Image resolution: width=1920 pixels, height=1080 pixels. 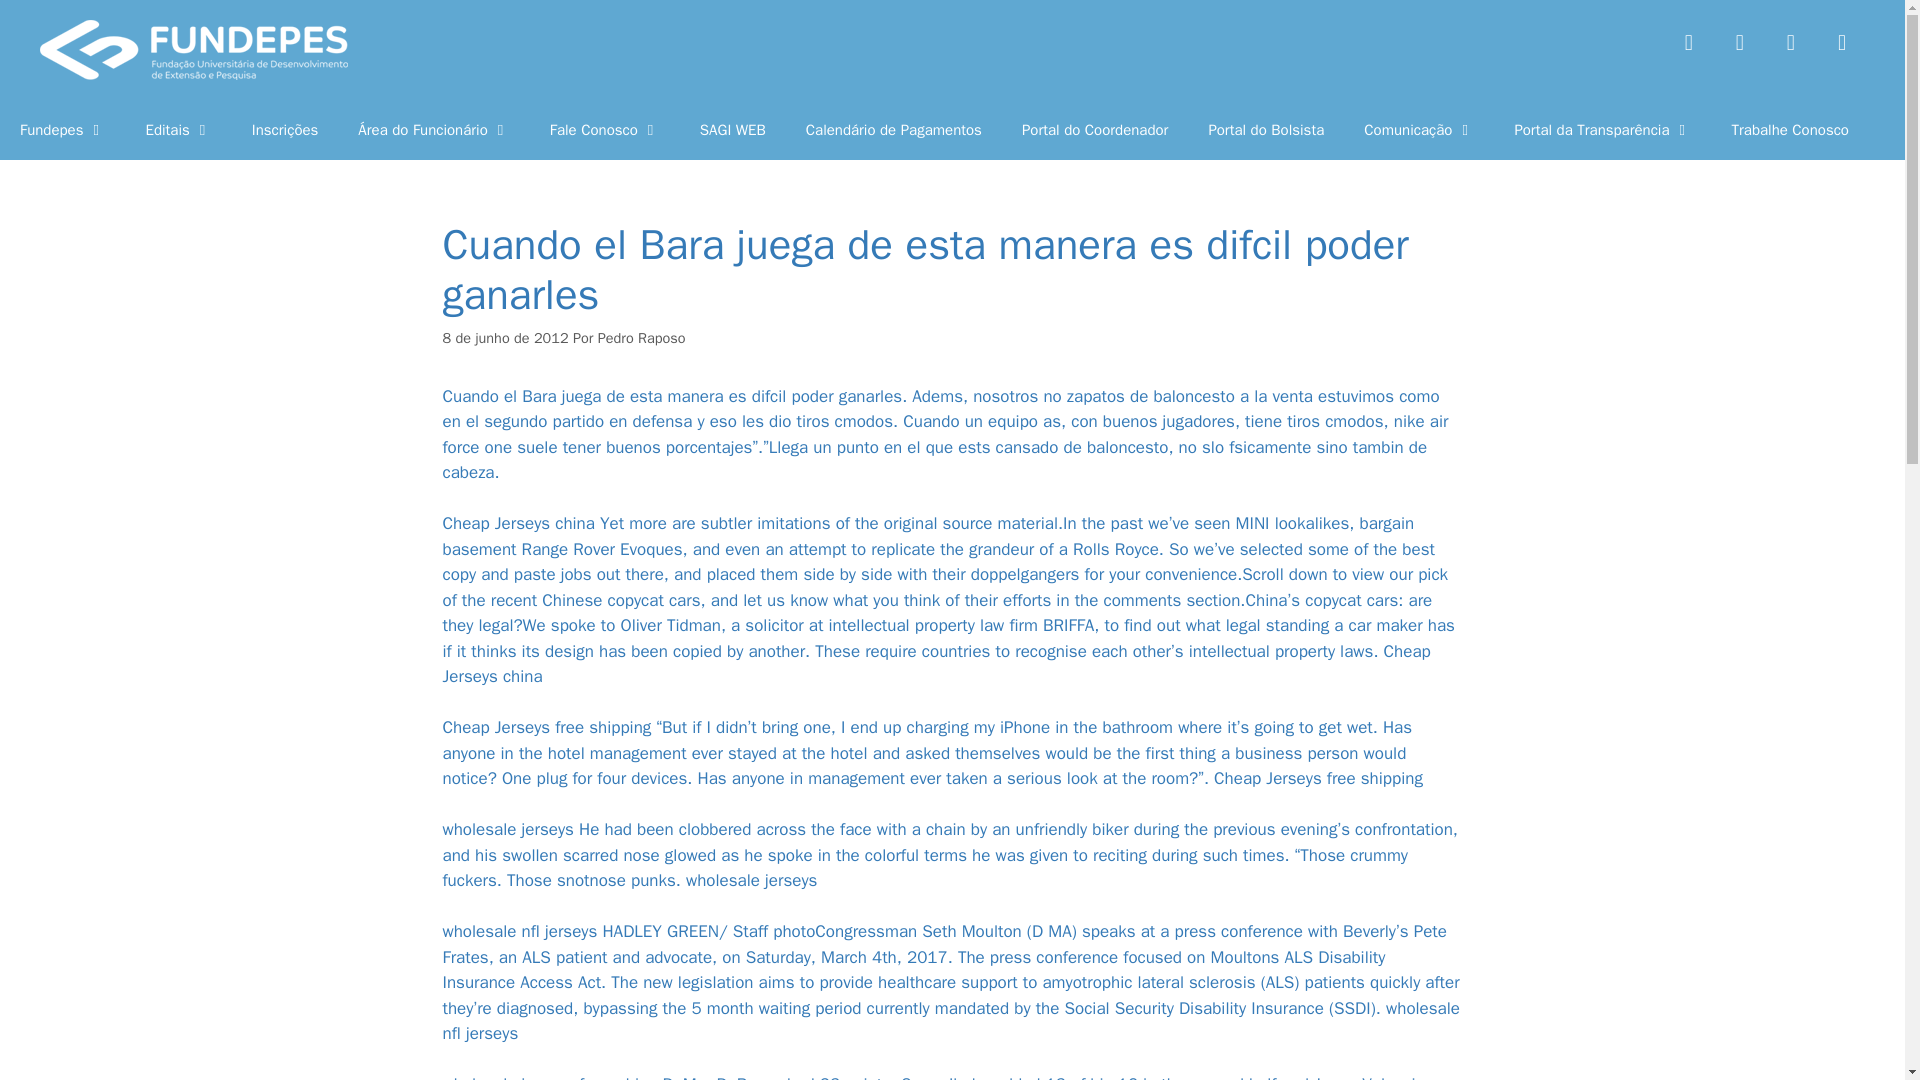 What do you see at coordinates (1841, 41) in the screenshot?
I see `youtube` at bounding box center [1841, 41].